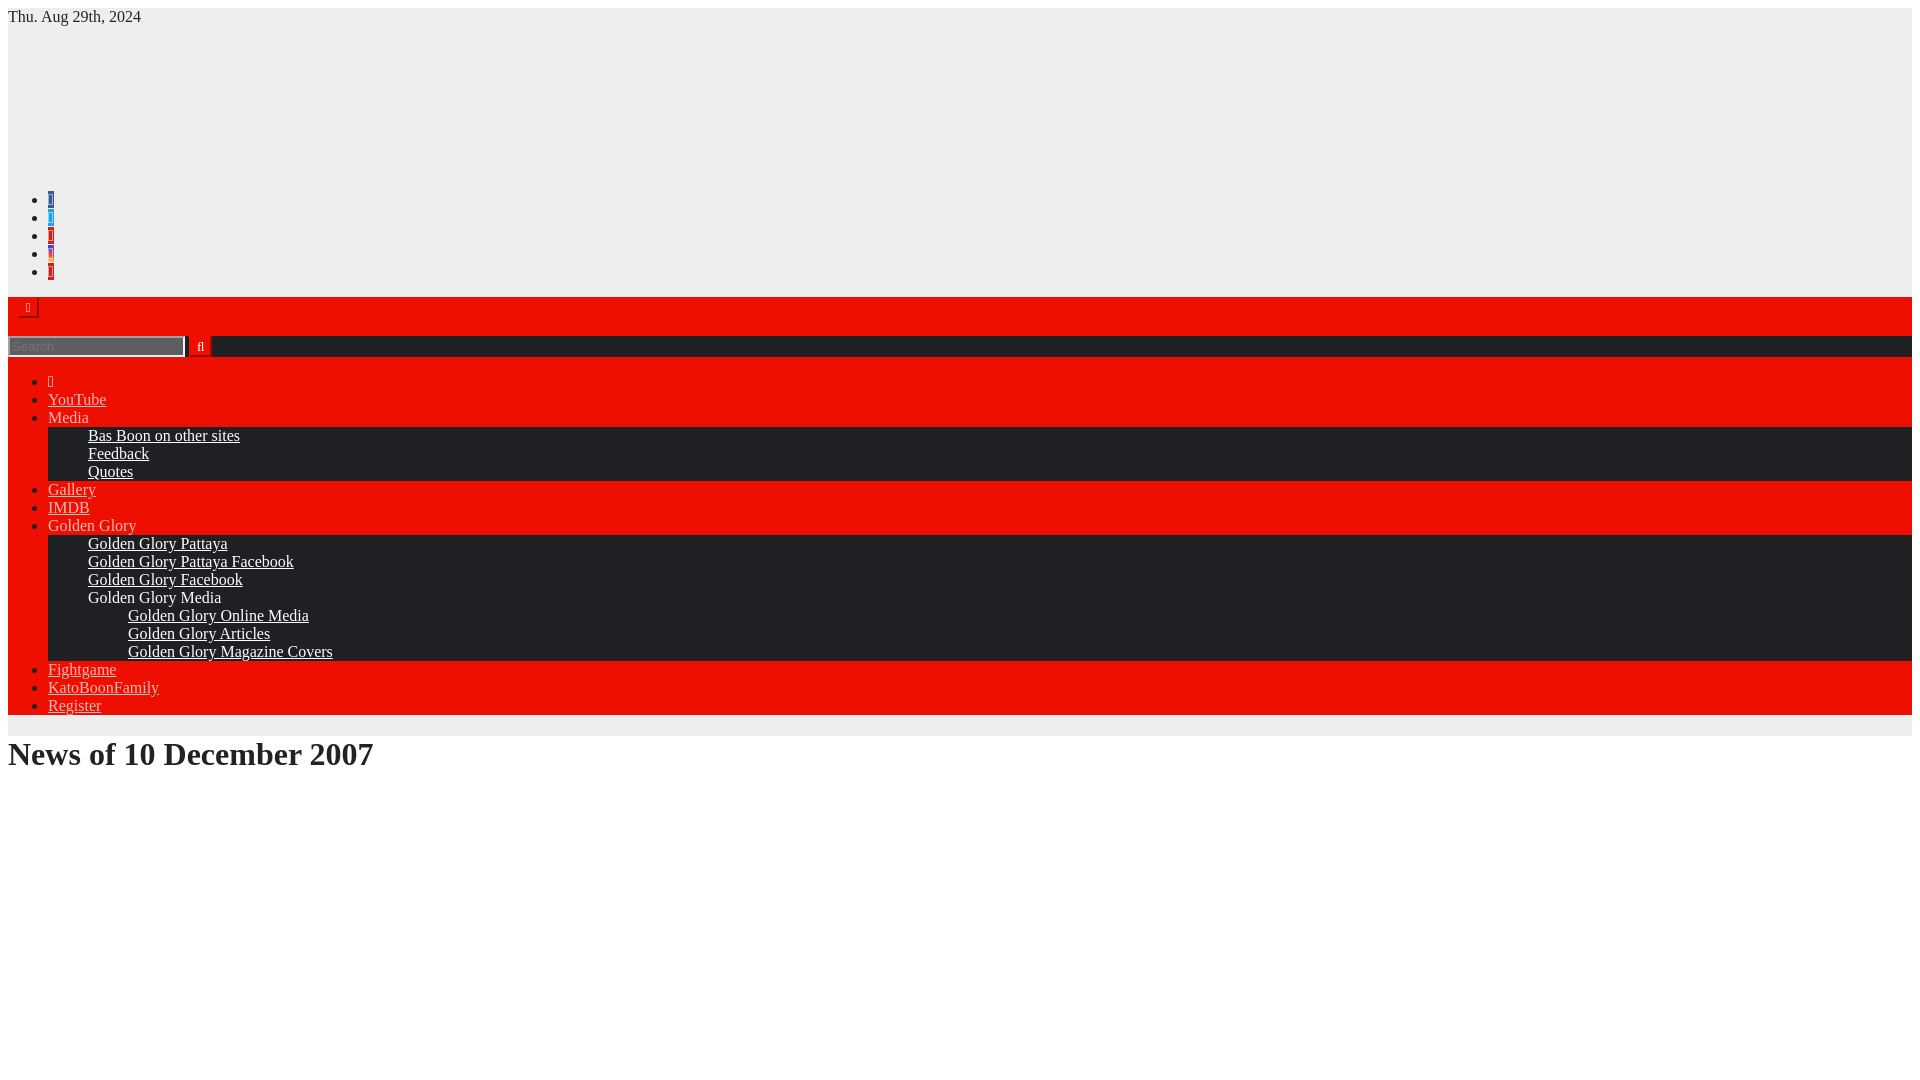 This screenshot has height=1080, width=1920. I want to click on YouTube, so click(76, 399).